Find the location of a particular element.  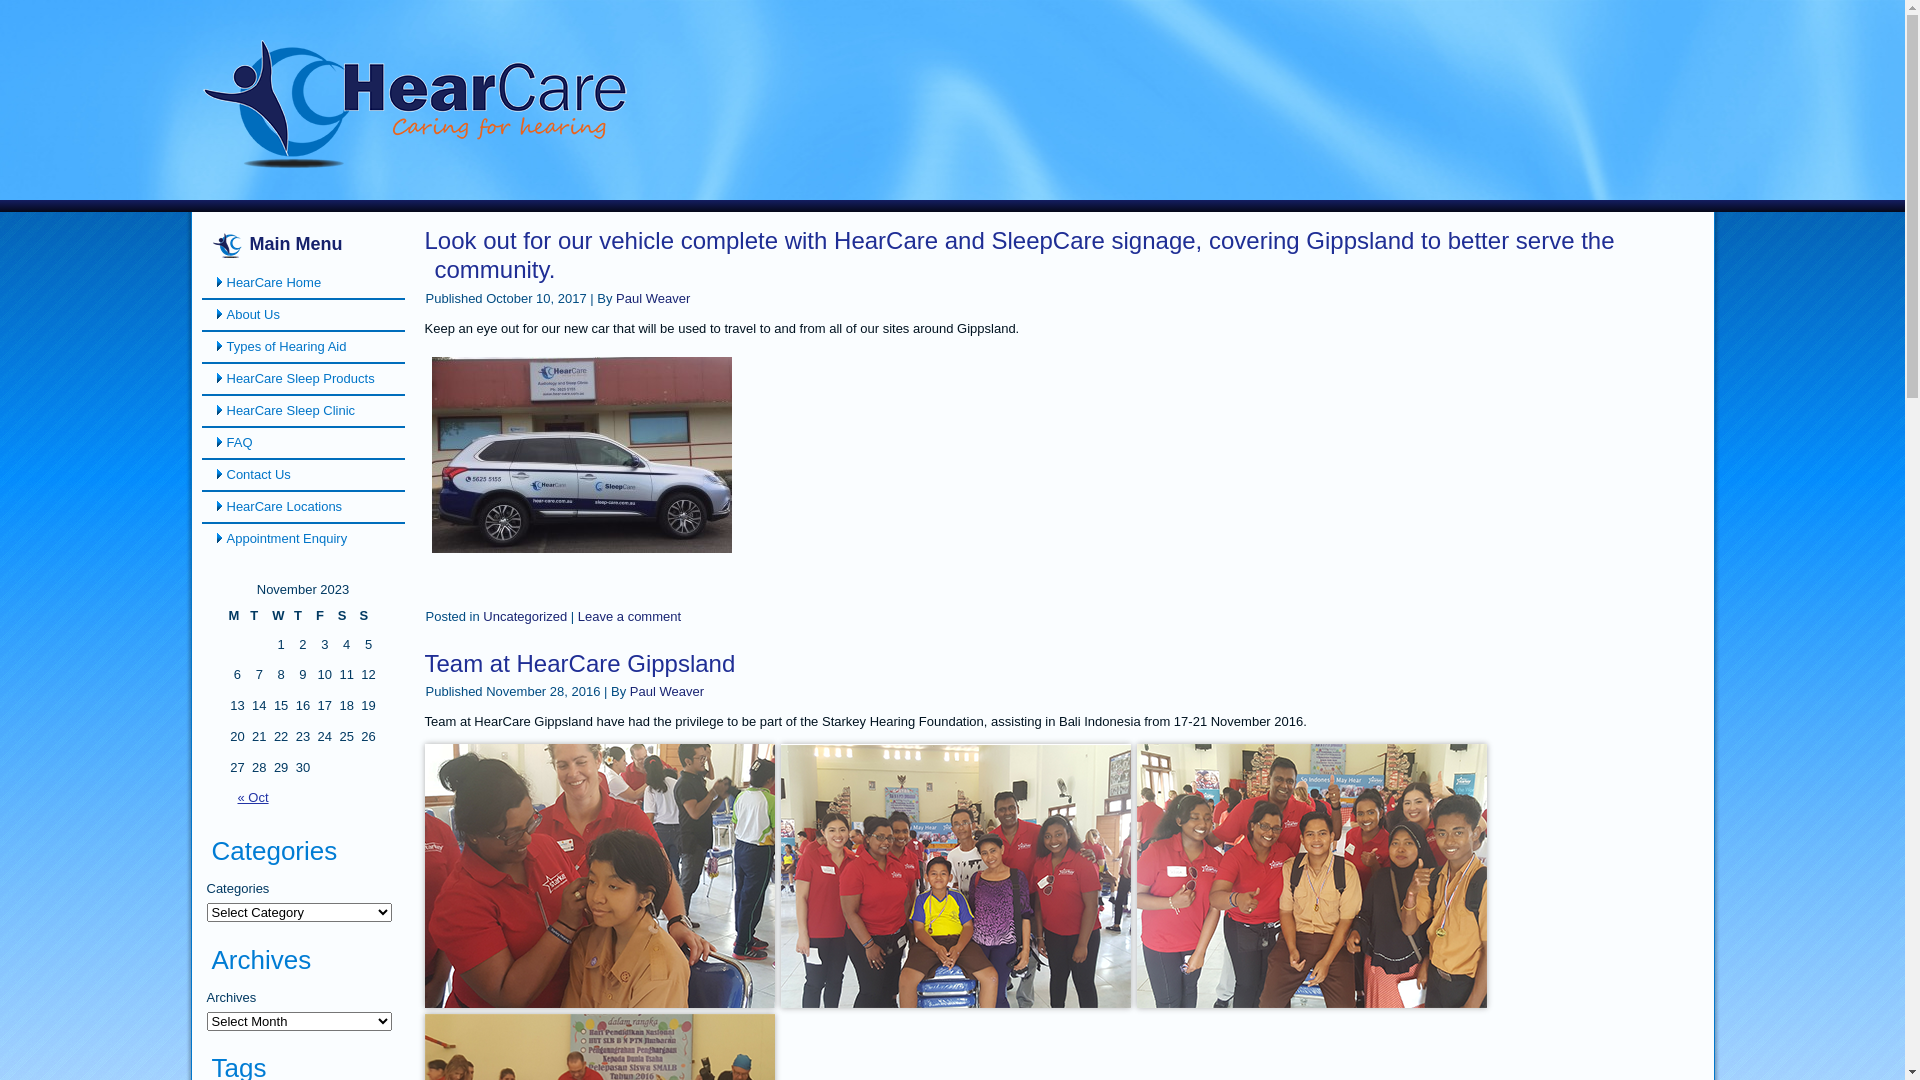

Types of Hearing Aid is located at coordinates (304, 347).